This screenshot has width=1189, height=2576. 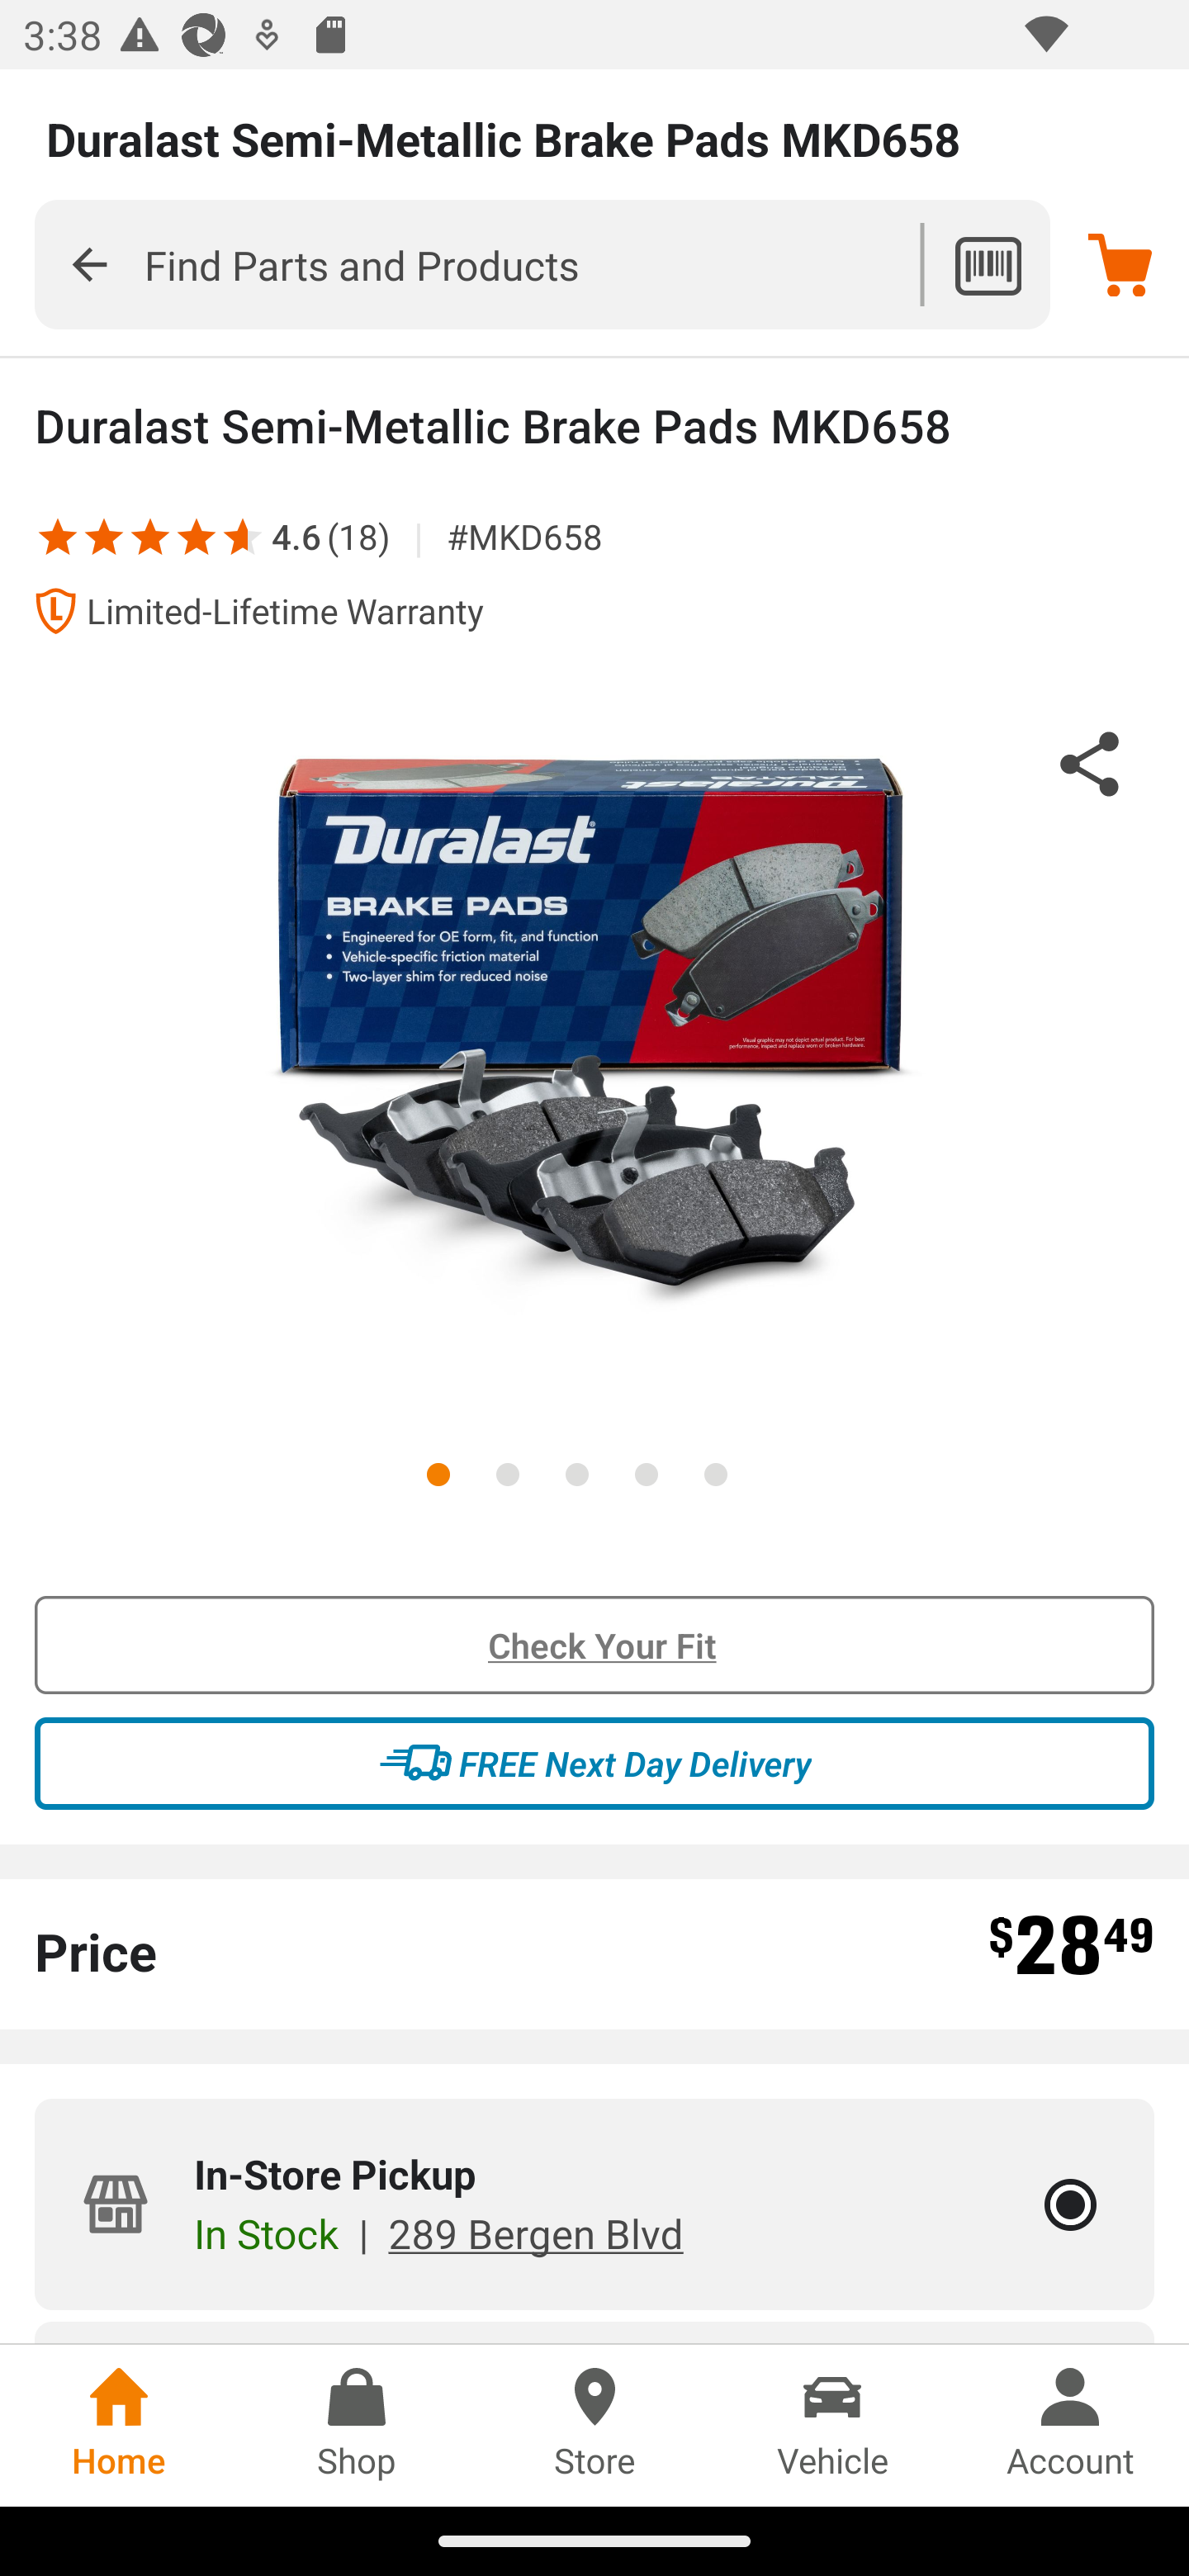 I want to click on  scan-product-to-search , so click(x=988, y=265).